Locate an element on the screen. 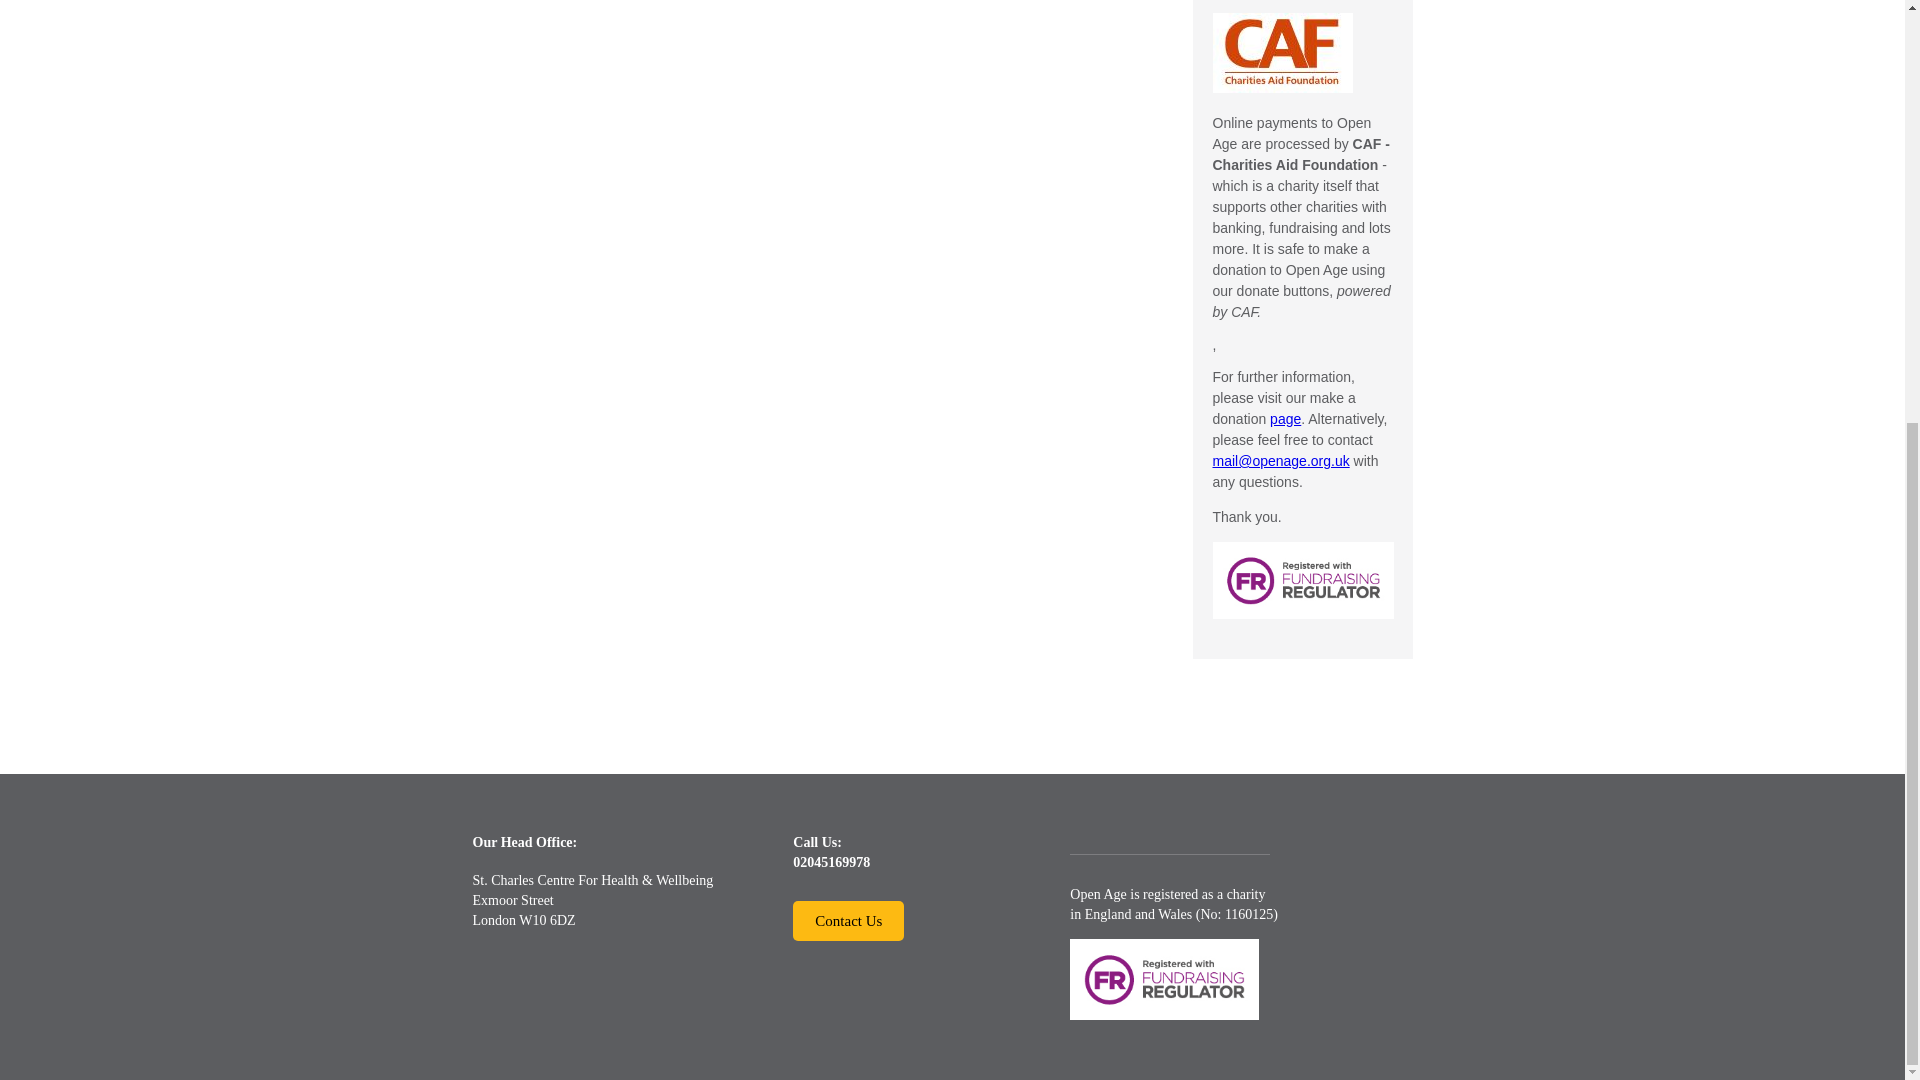 The image size is (1920, 1080). 02045169978 is located at coordinates (830, 862).